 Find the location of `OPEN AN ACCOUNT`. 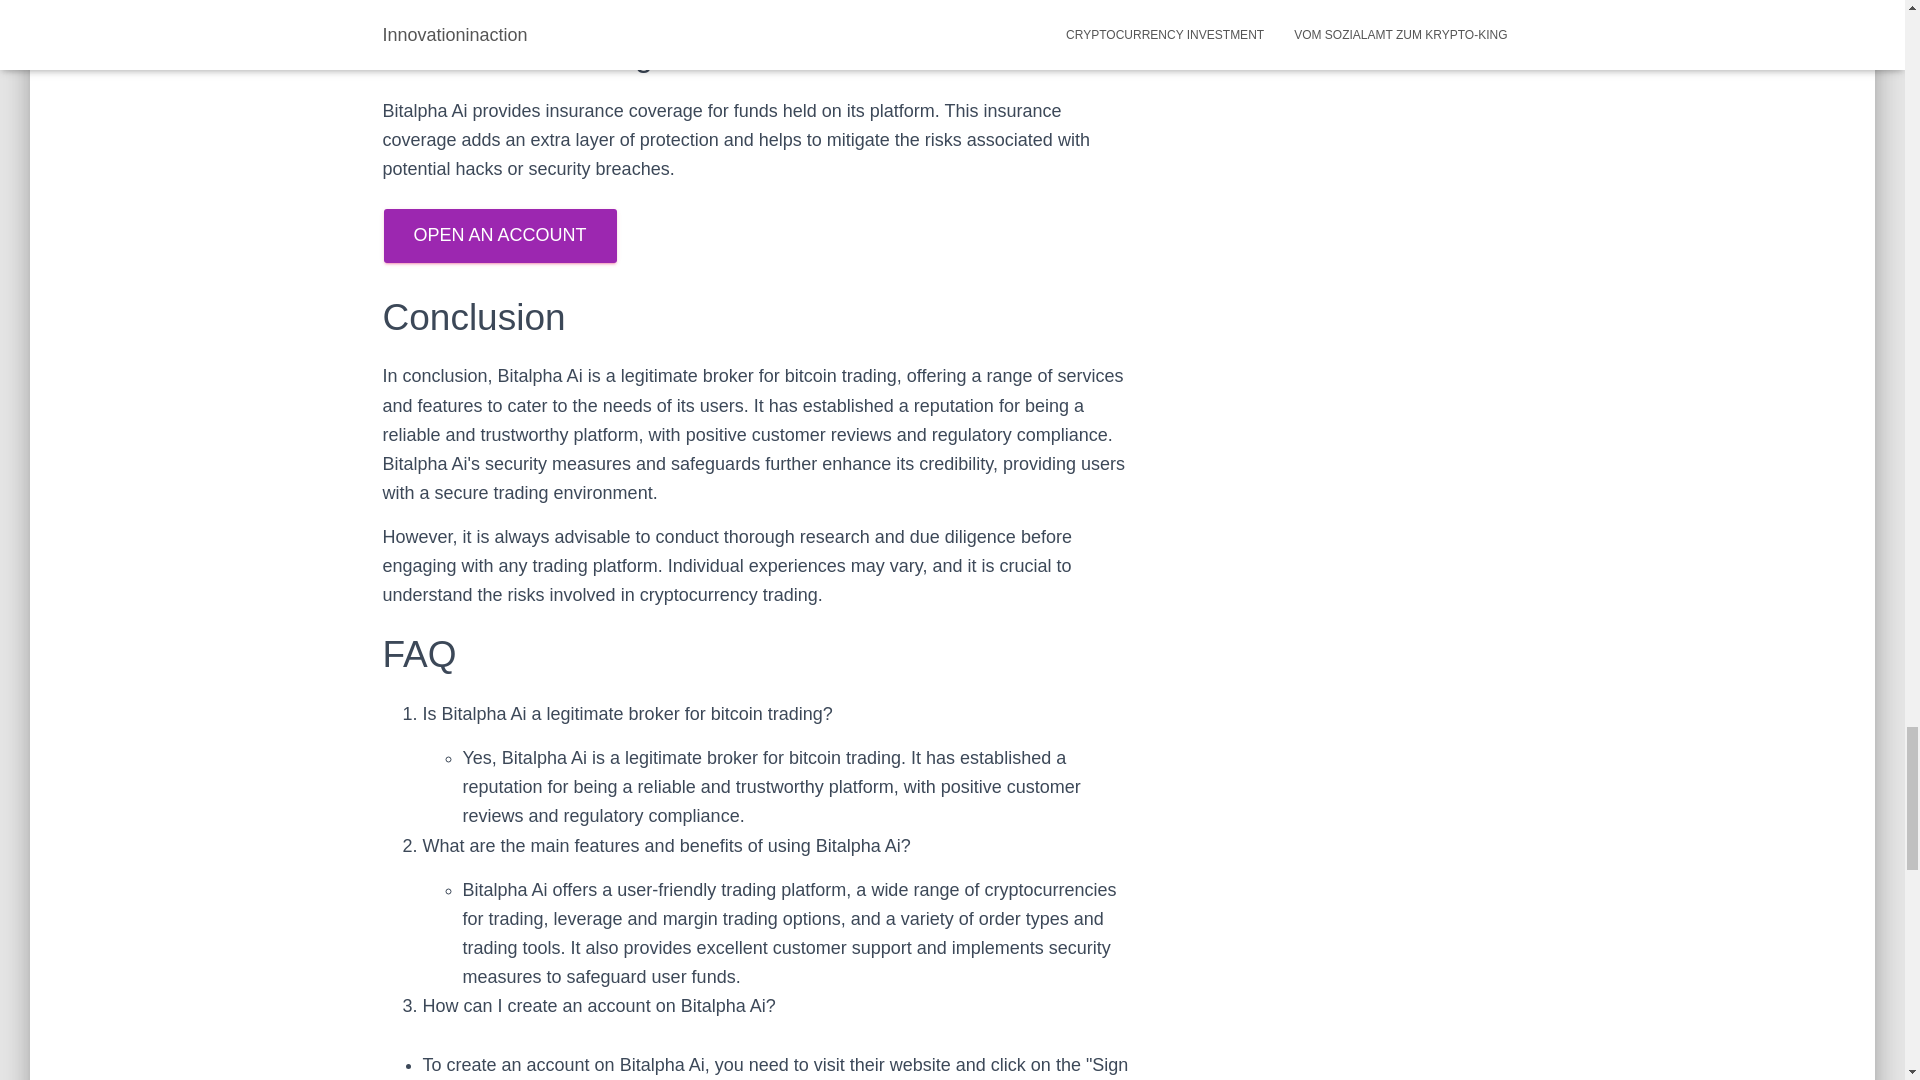

OPEN AN ACCOUNT is located at coordinates (500, 236).